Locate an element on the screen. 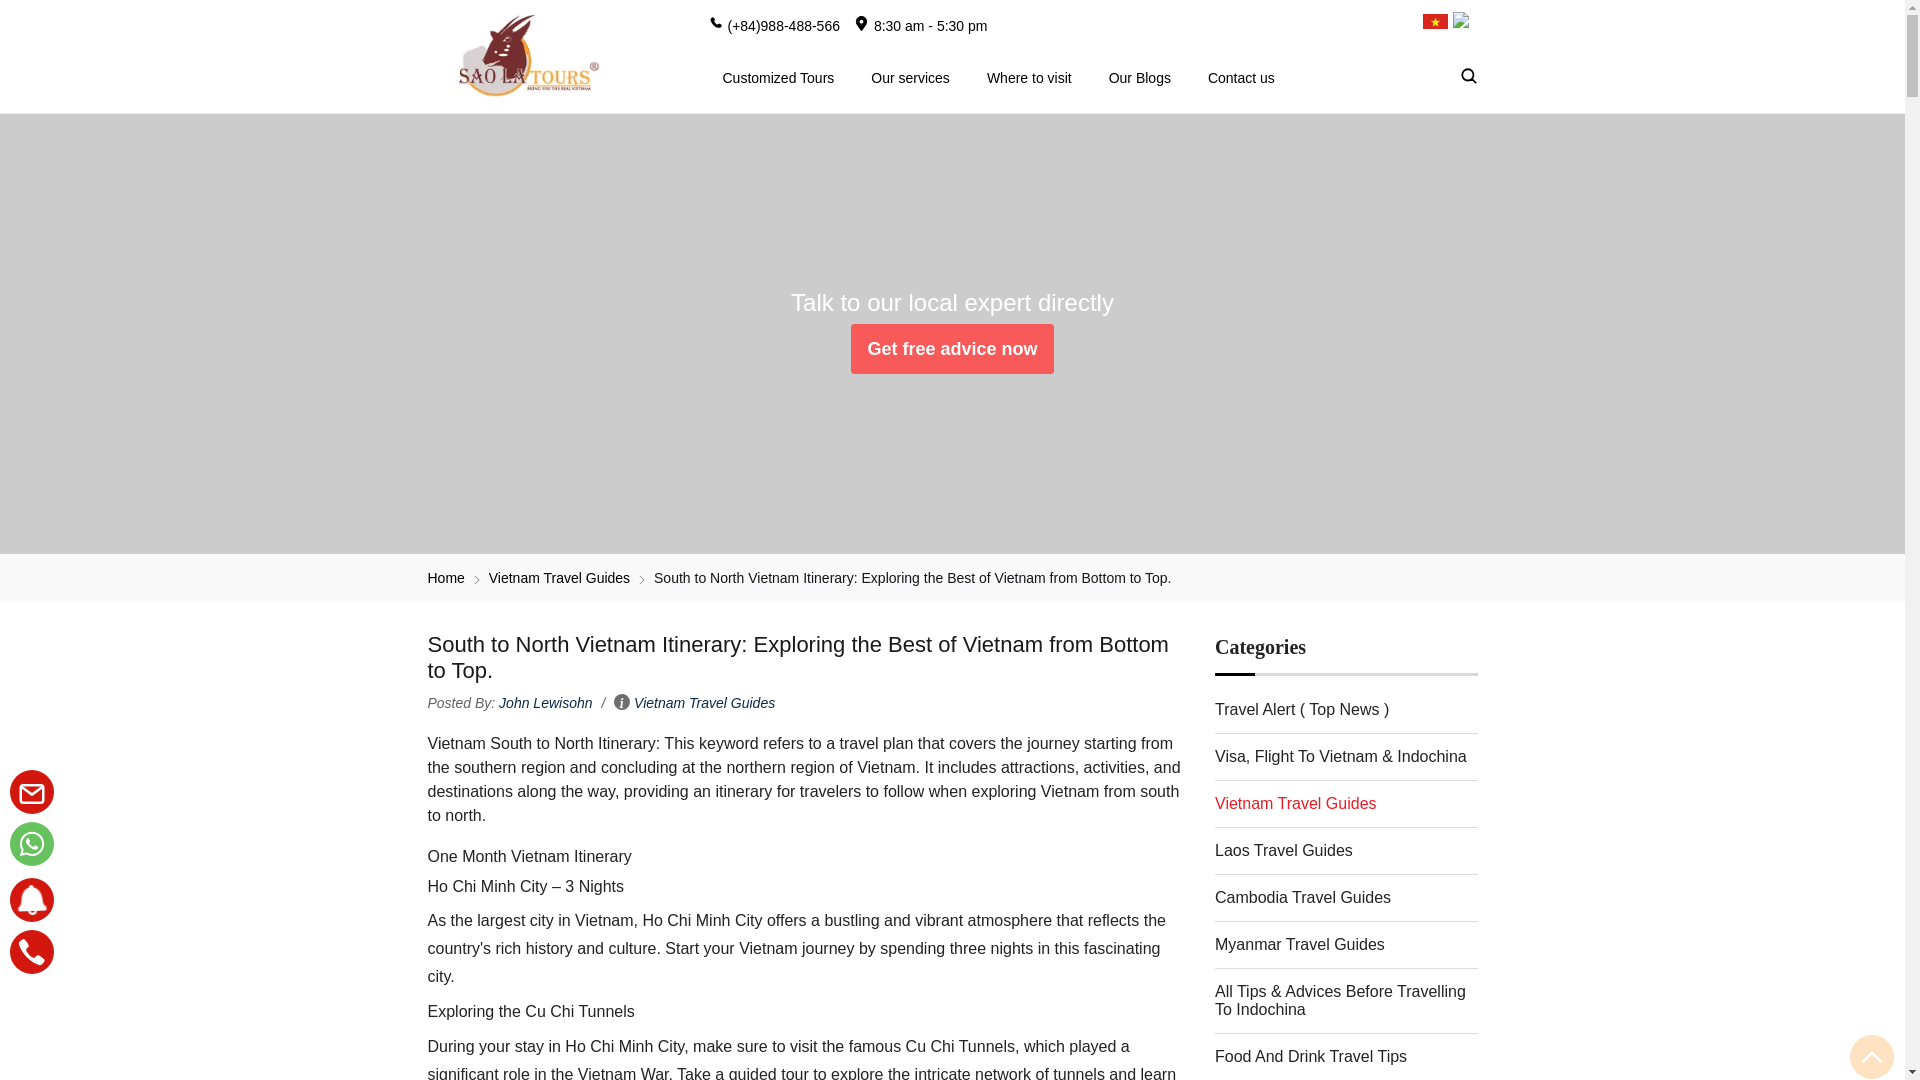  Customized Tours is located at coordinates (779, 76).